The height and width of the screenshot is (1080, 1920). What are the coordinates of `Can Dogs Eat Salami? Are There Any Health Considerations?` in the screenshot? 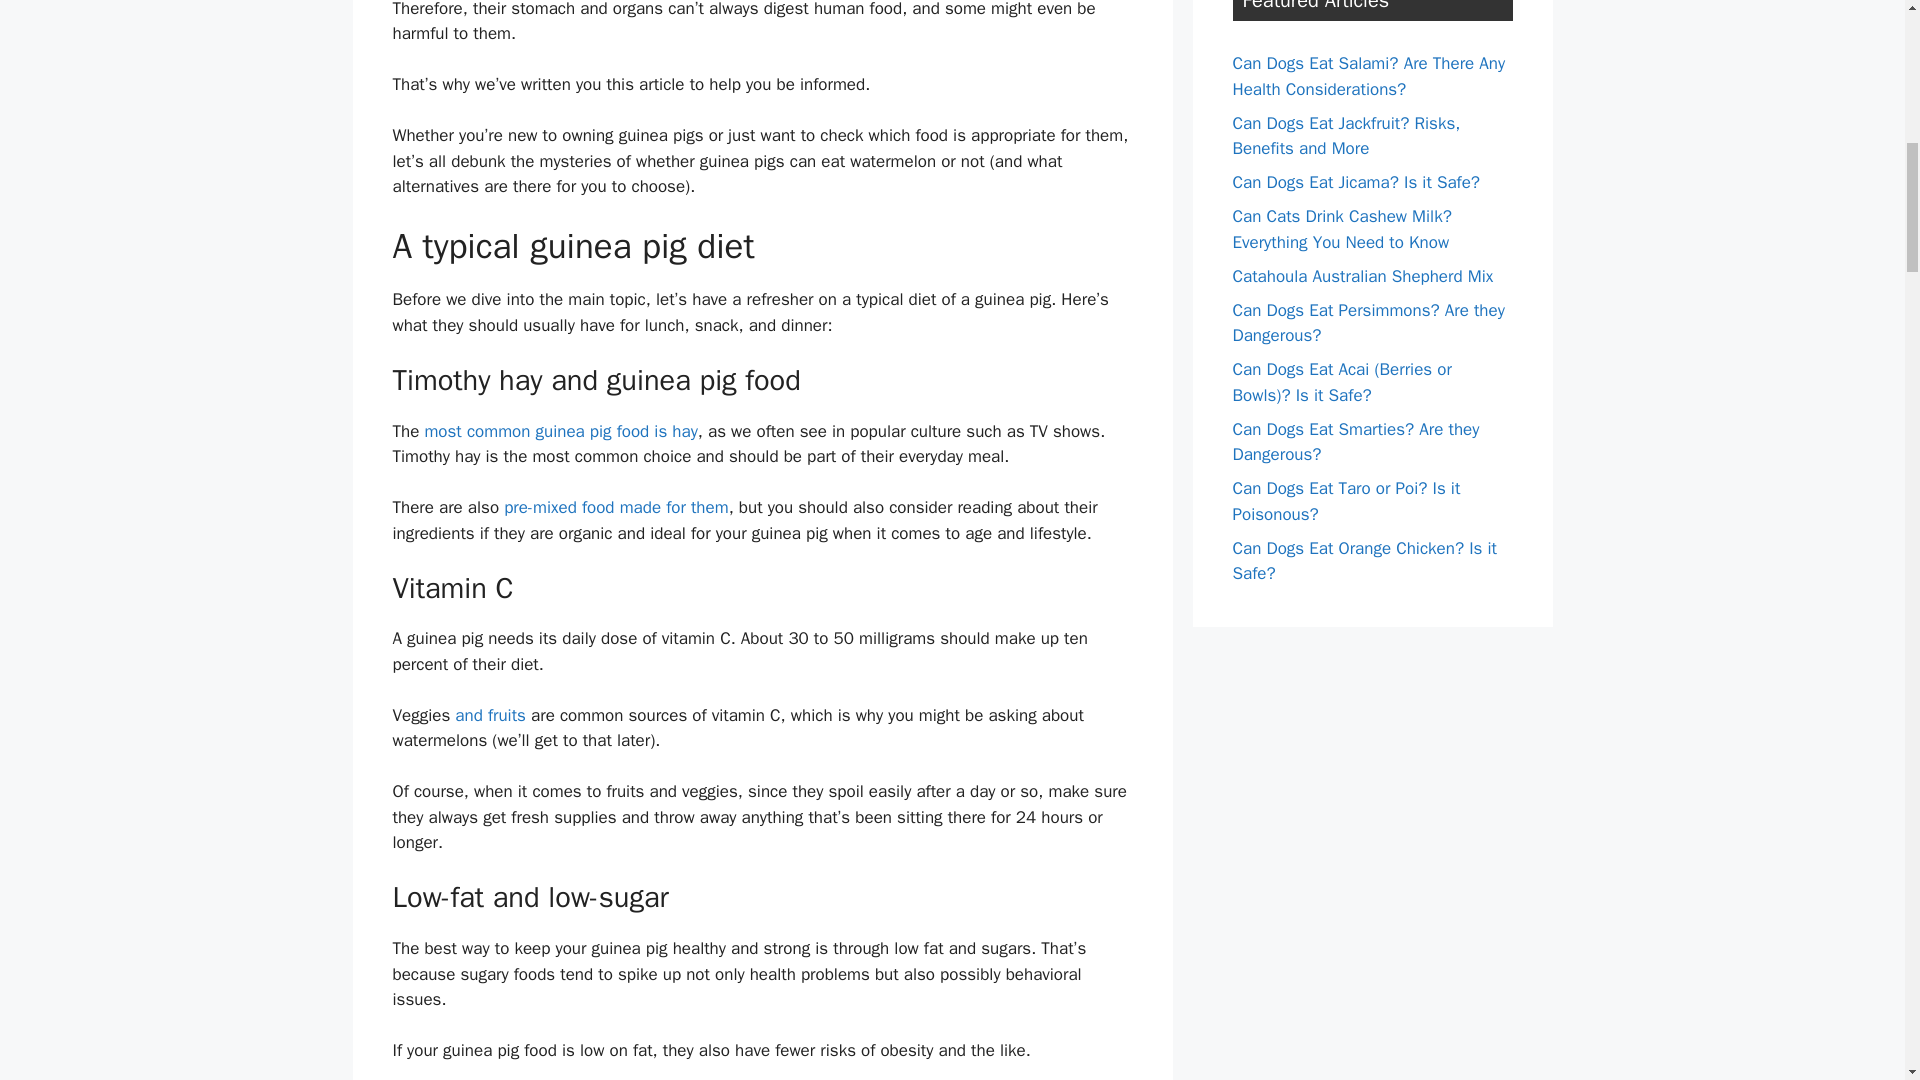 It's located at (1368, 76).